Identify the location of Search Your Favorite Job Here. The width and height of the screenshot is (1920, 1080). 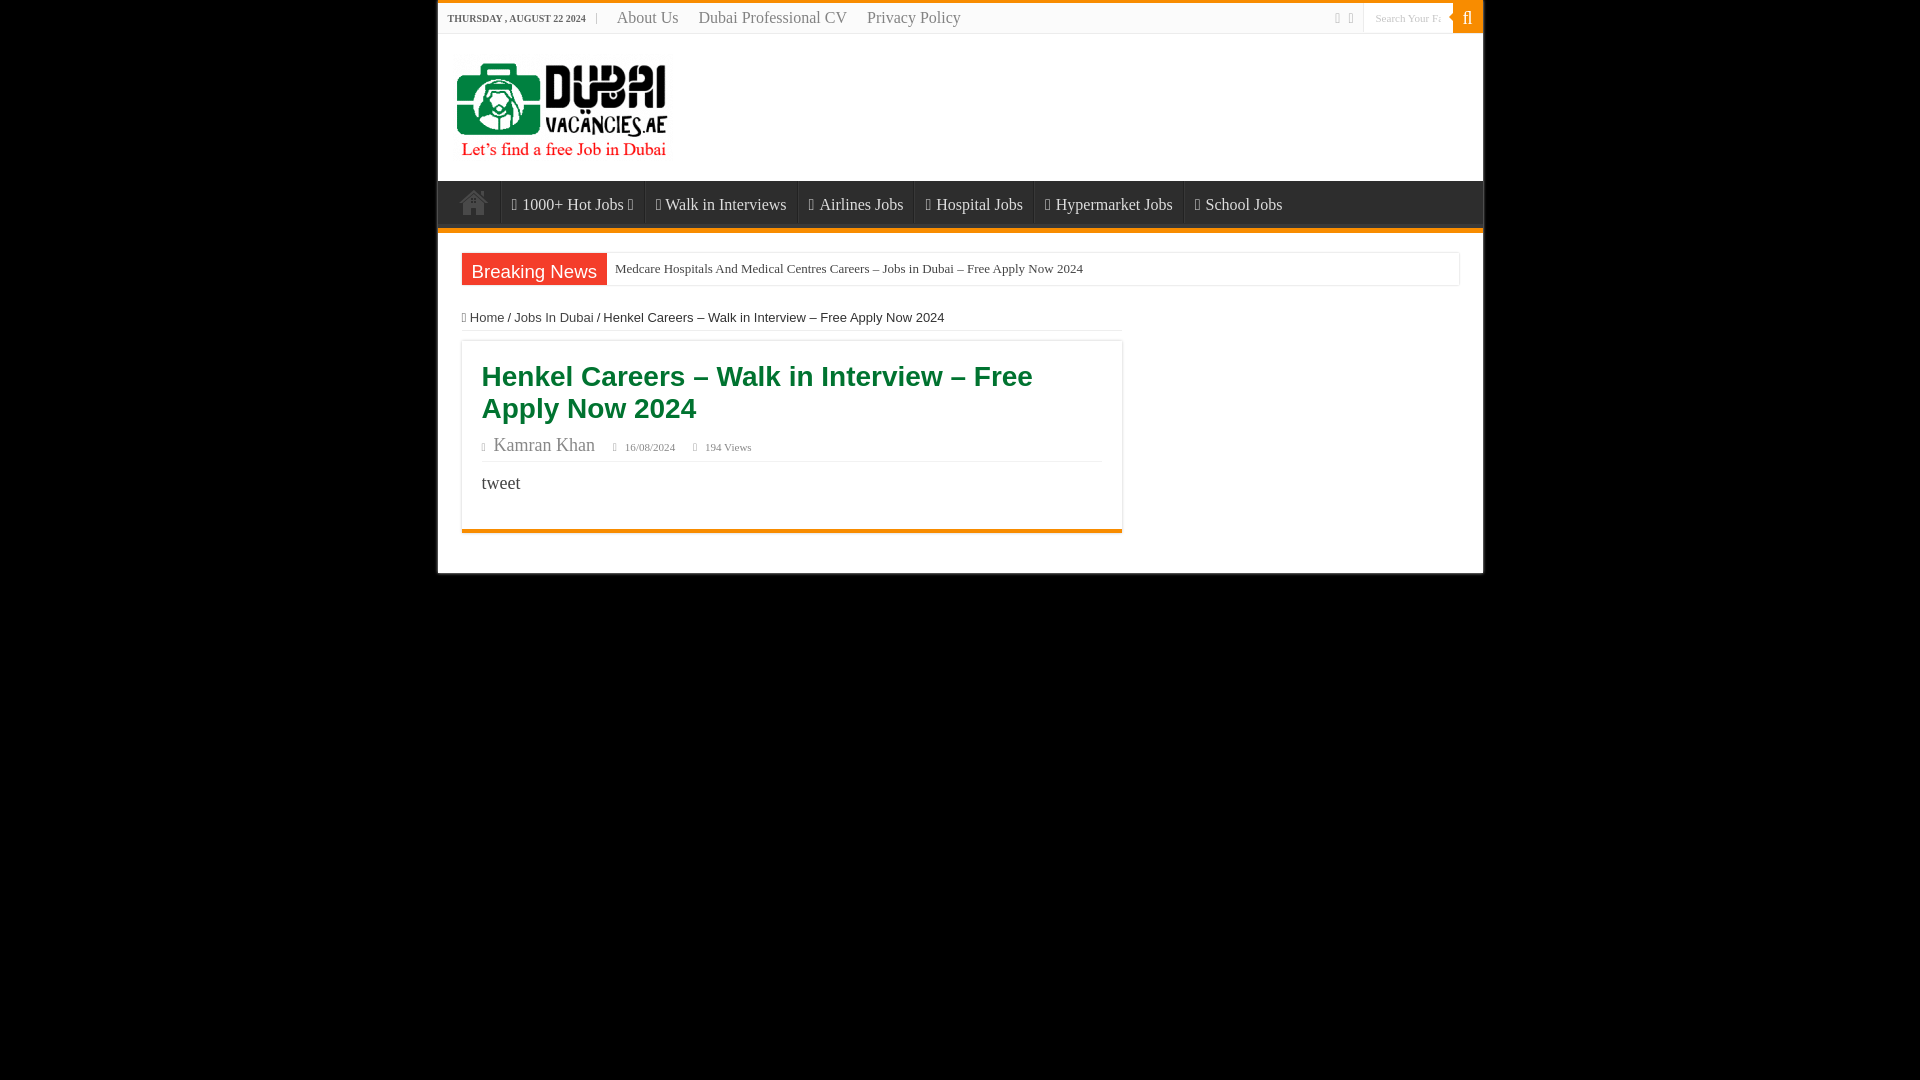
(1406, 18).